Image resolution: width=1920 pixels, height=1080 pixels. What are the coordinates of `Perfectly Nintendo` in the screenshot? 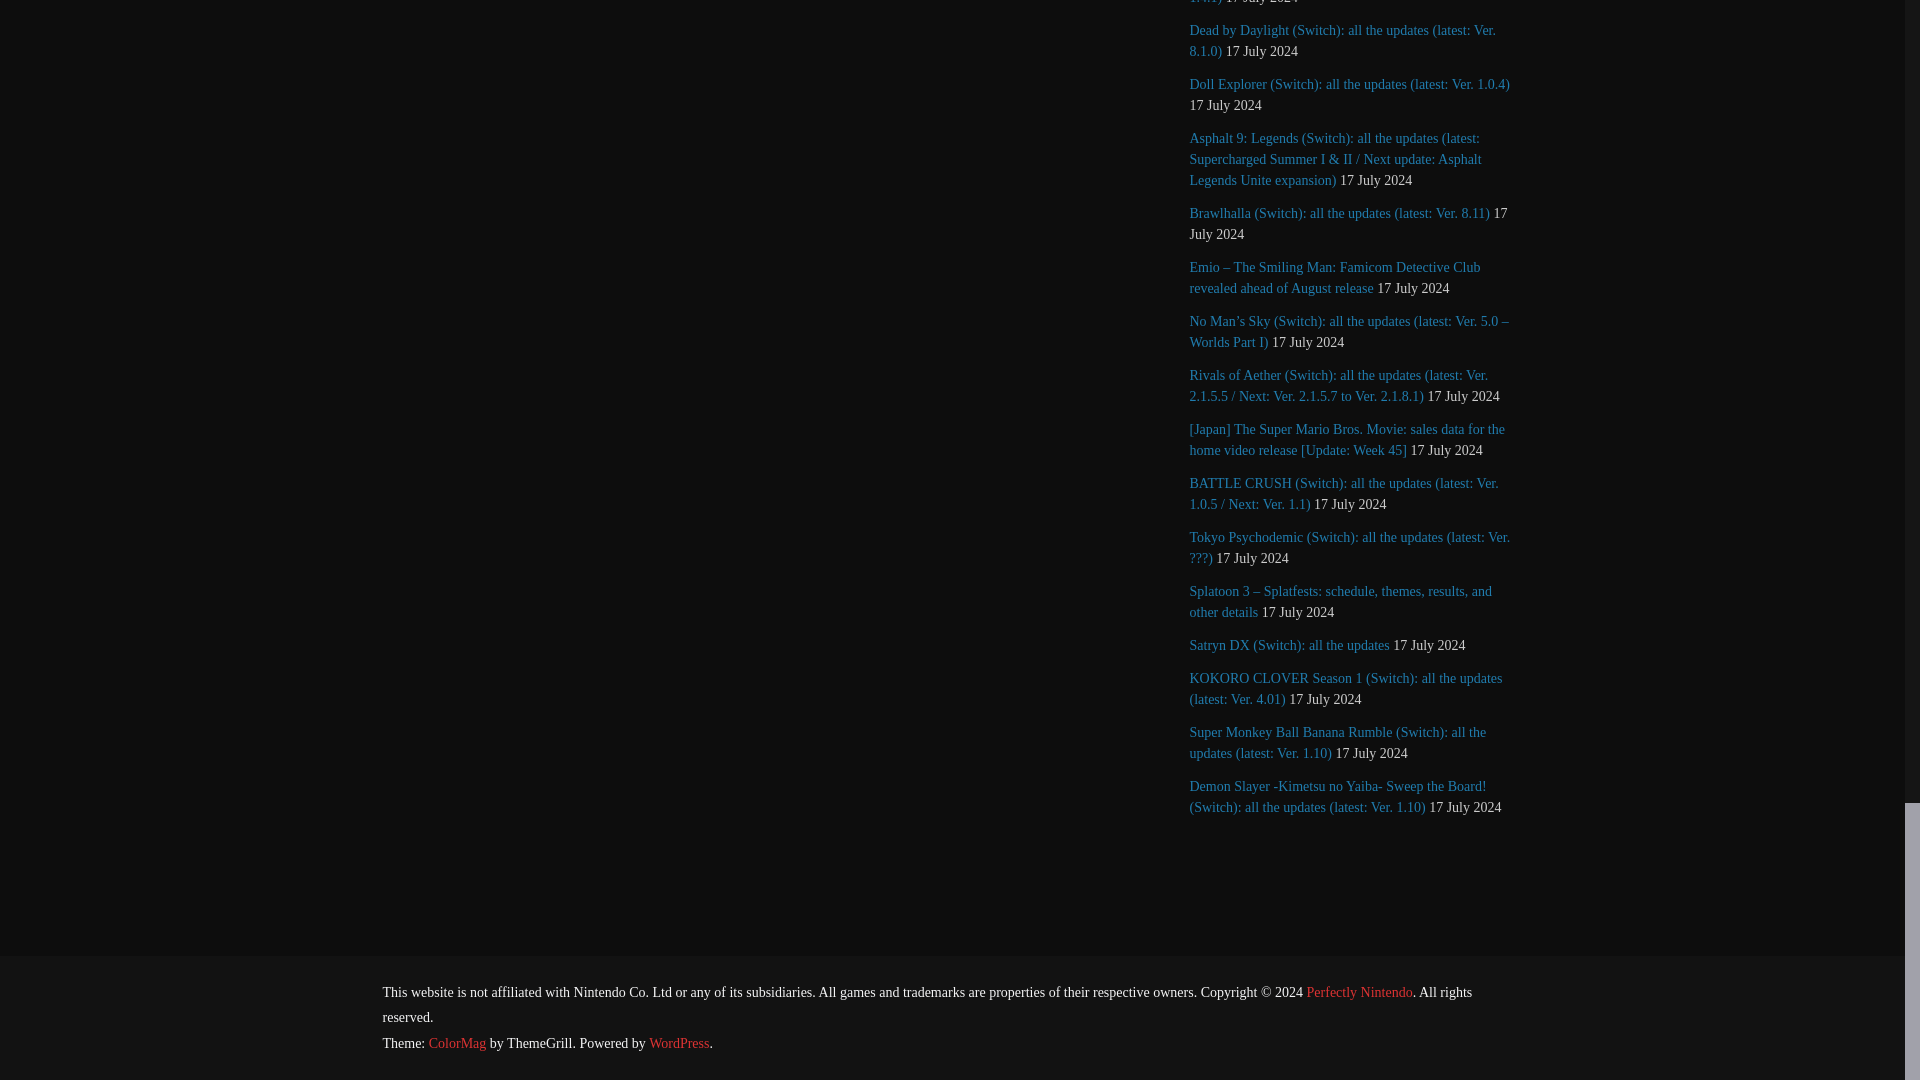 It's located at (1360, 992).